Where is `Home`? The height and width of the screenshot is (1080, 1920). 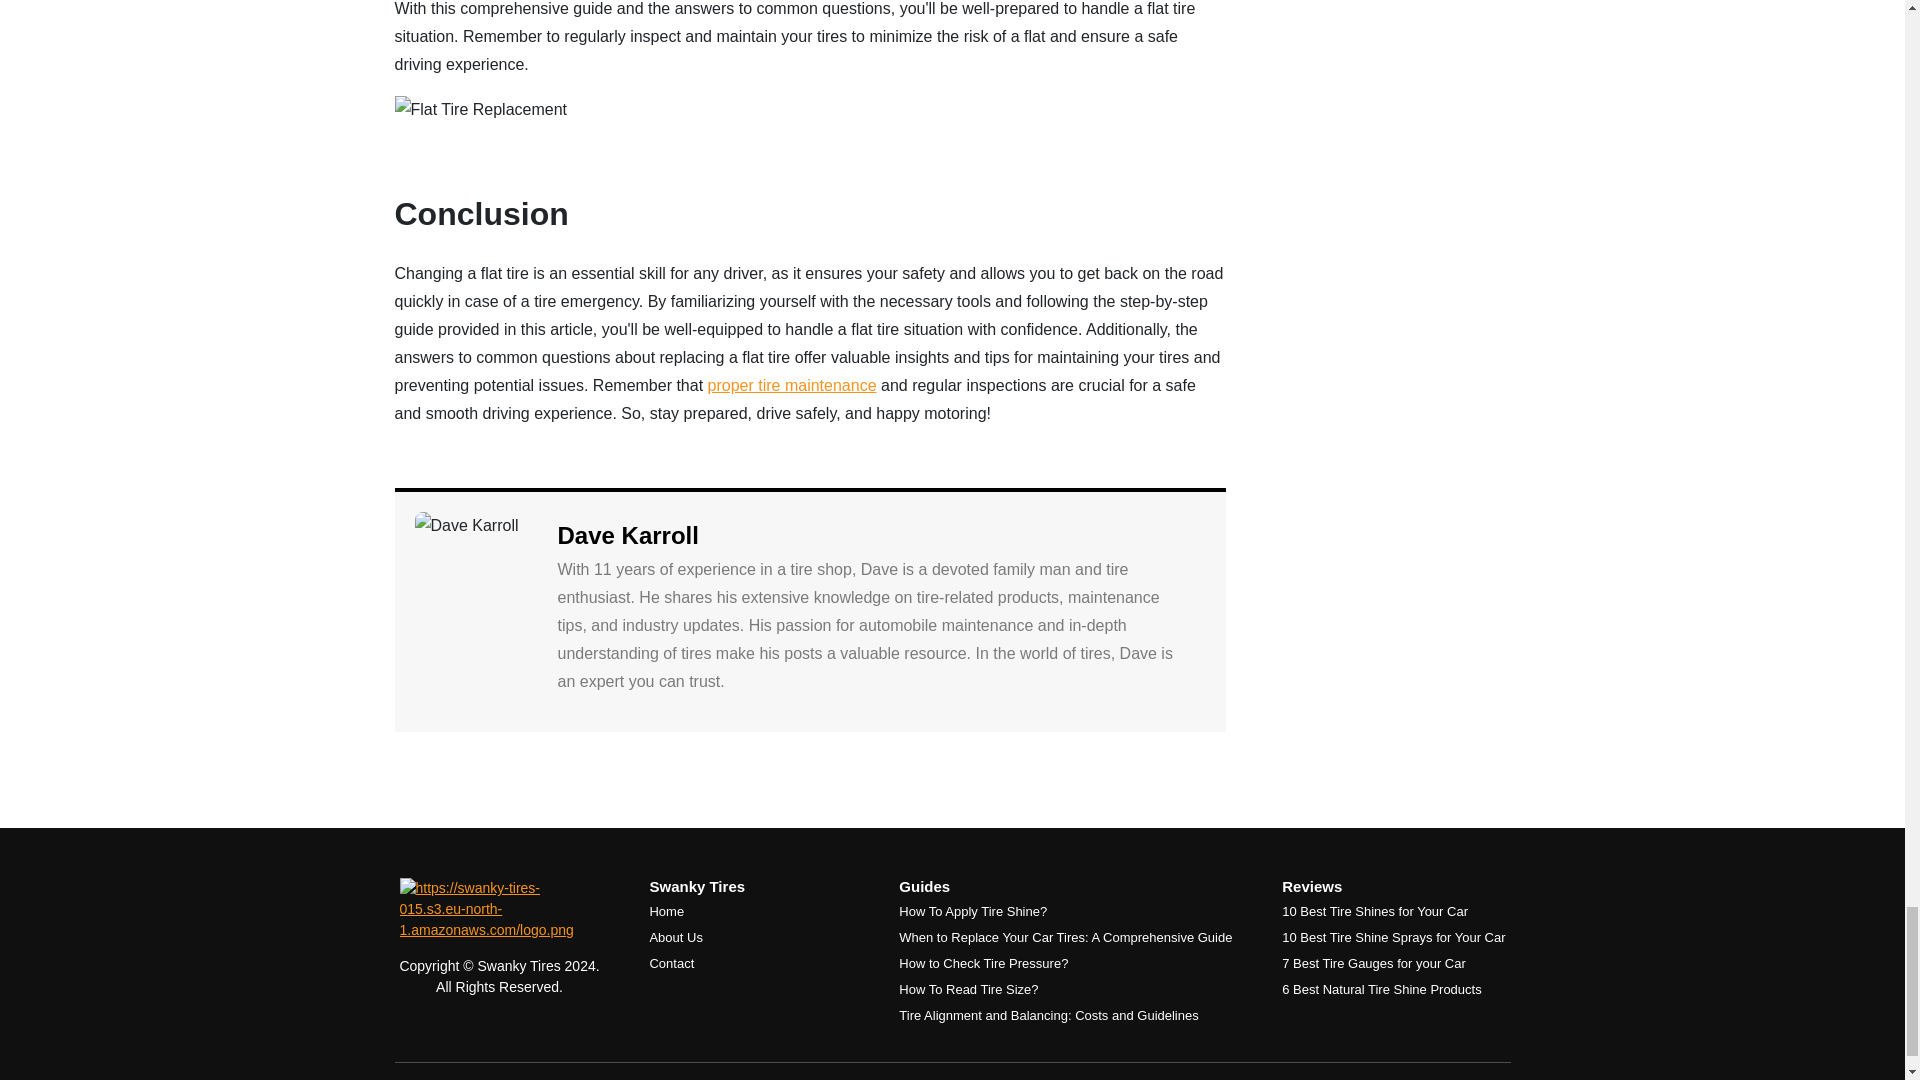
Home is located at coordinates (666, 911).